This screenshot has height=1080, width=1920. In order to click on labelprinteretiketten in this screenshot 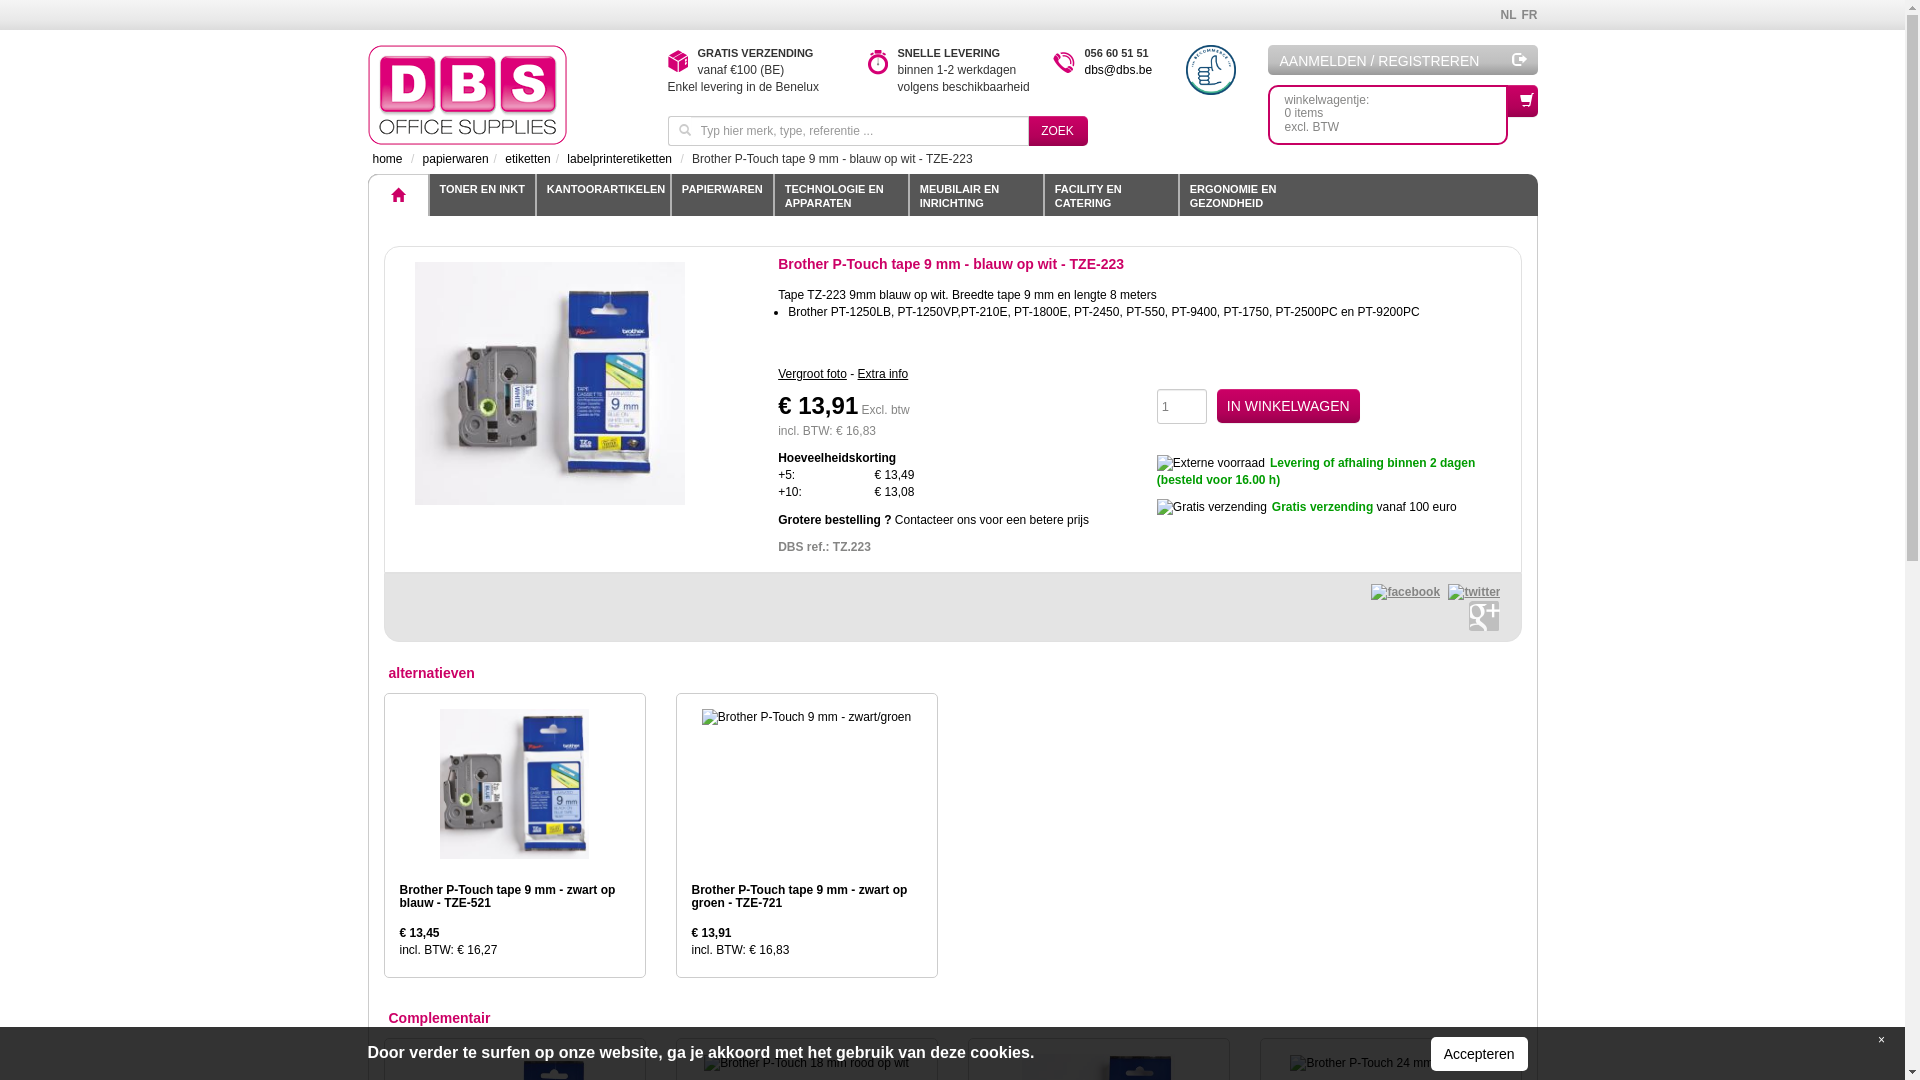, I will do `click(620, 159)`.